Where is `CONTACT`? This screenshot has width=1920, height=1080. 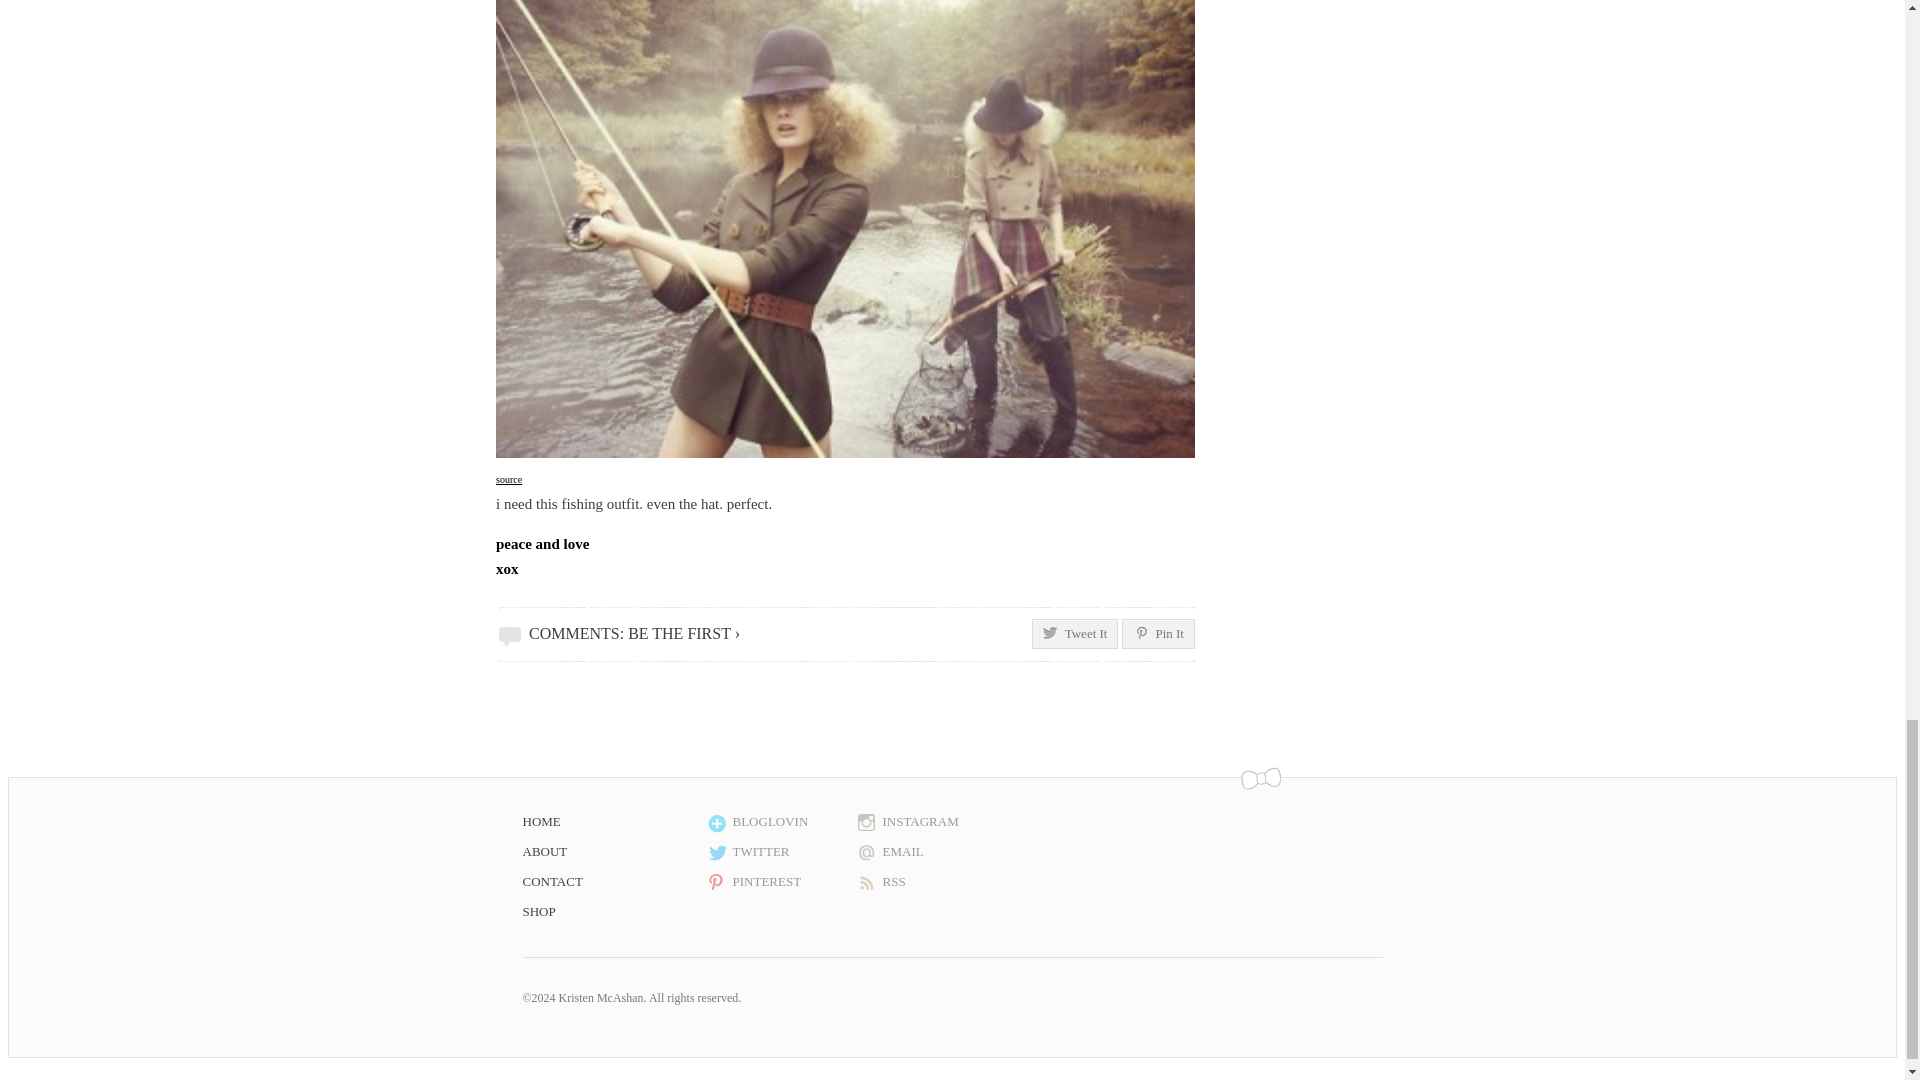
CONTACT is located at coordinates (612, 882).